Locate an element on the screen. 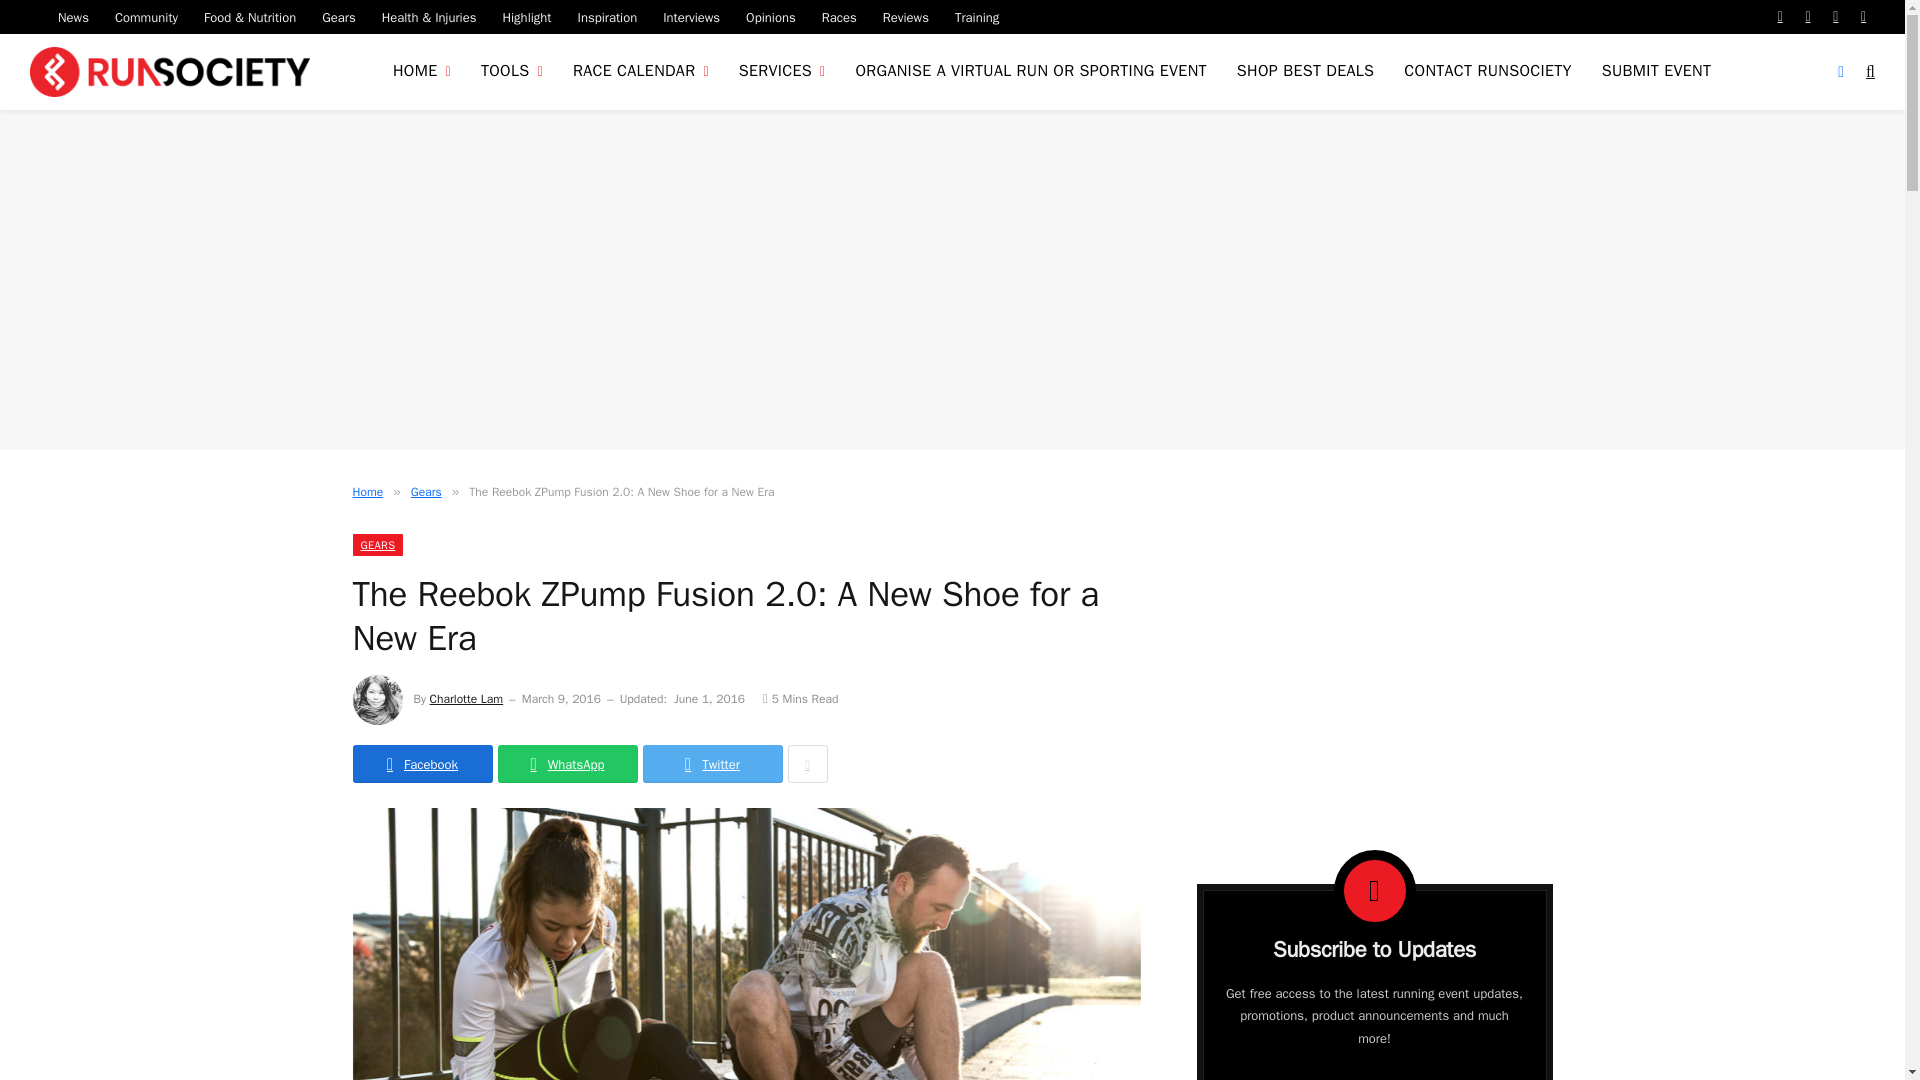 The width and height of the screenshot is (1920, 1080). Share on Facebook is located at coordinates (421, 764).